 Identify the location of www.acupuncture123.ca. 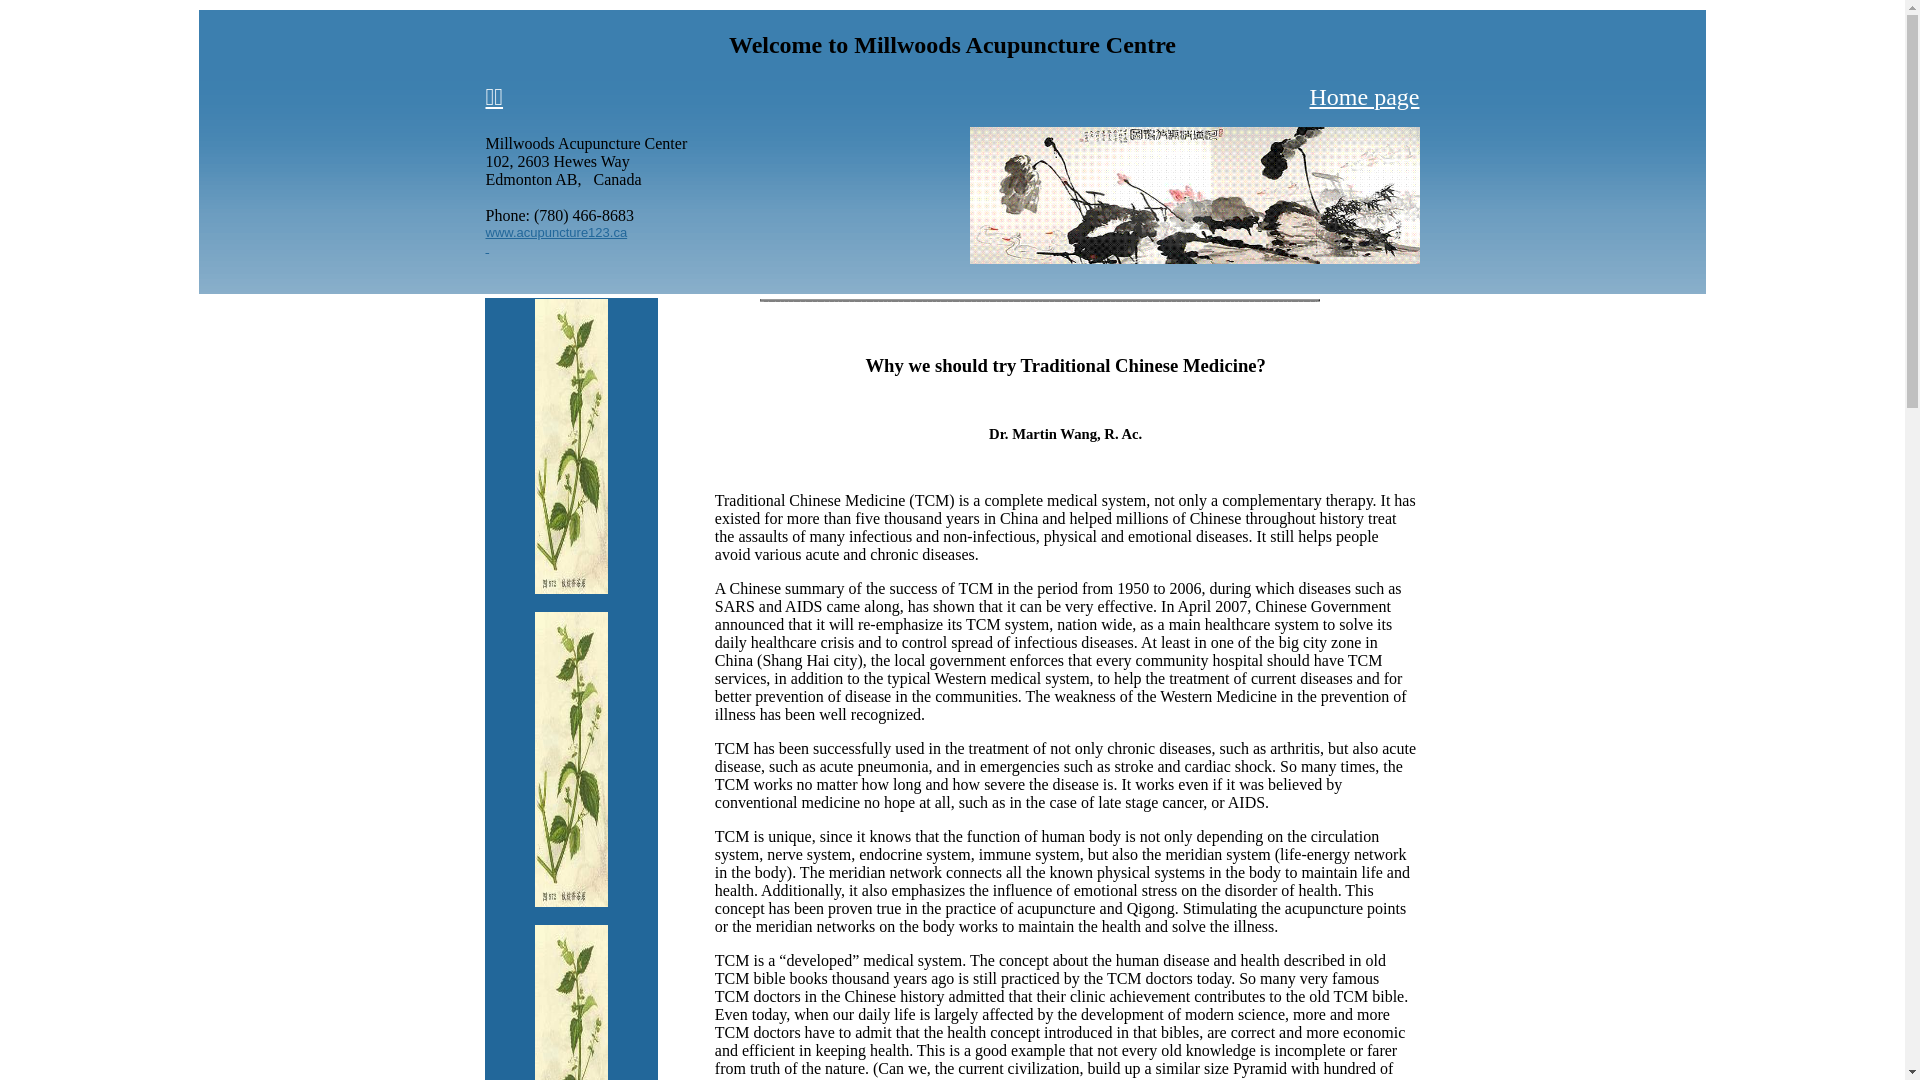
(557, 230).